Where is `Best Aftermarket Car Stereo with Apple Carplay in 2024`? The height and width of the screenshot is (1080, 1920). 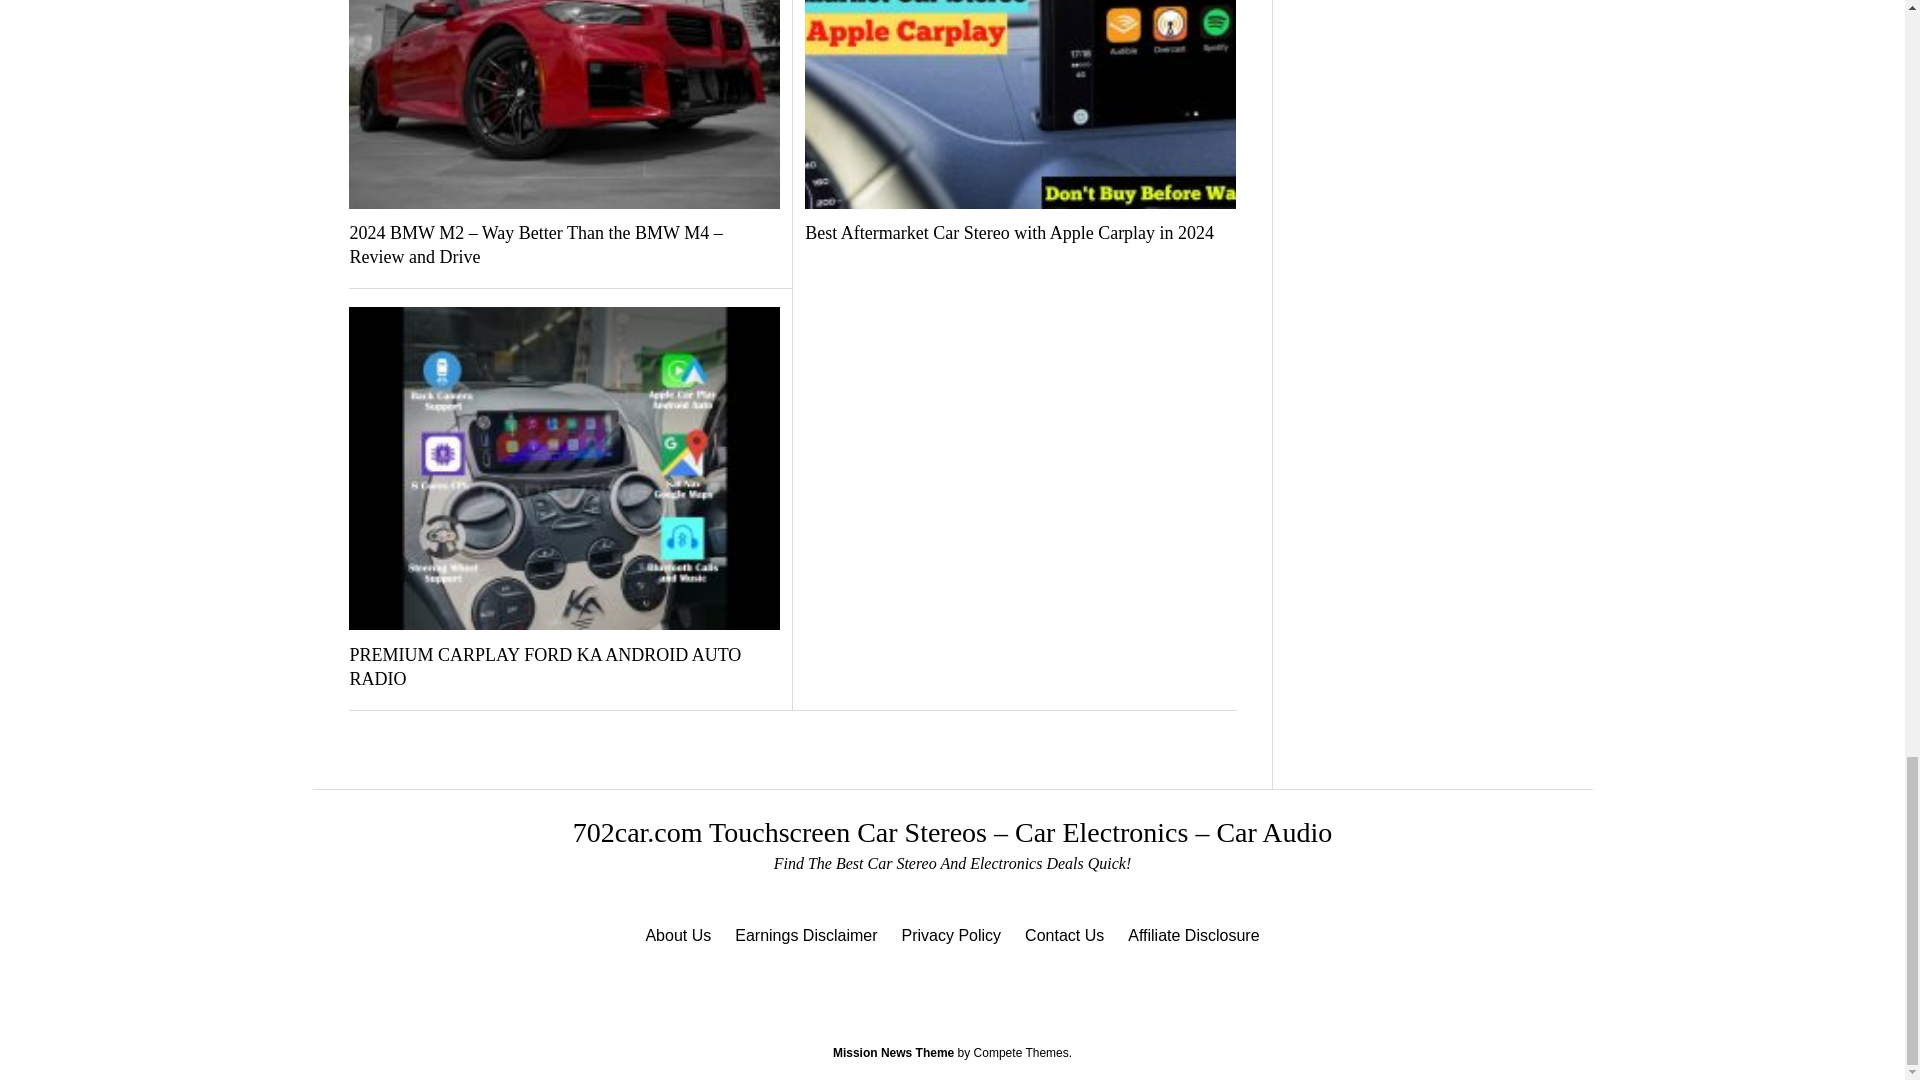
Best Aftermarket Car Stereo with Apple Carplay in 2024 is located at coordinates (1020, 234).